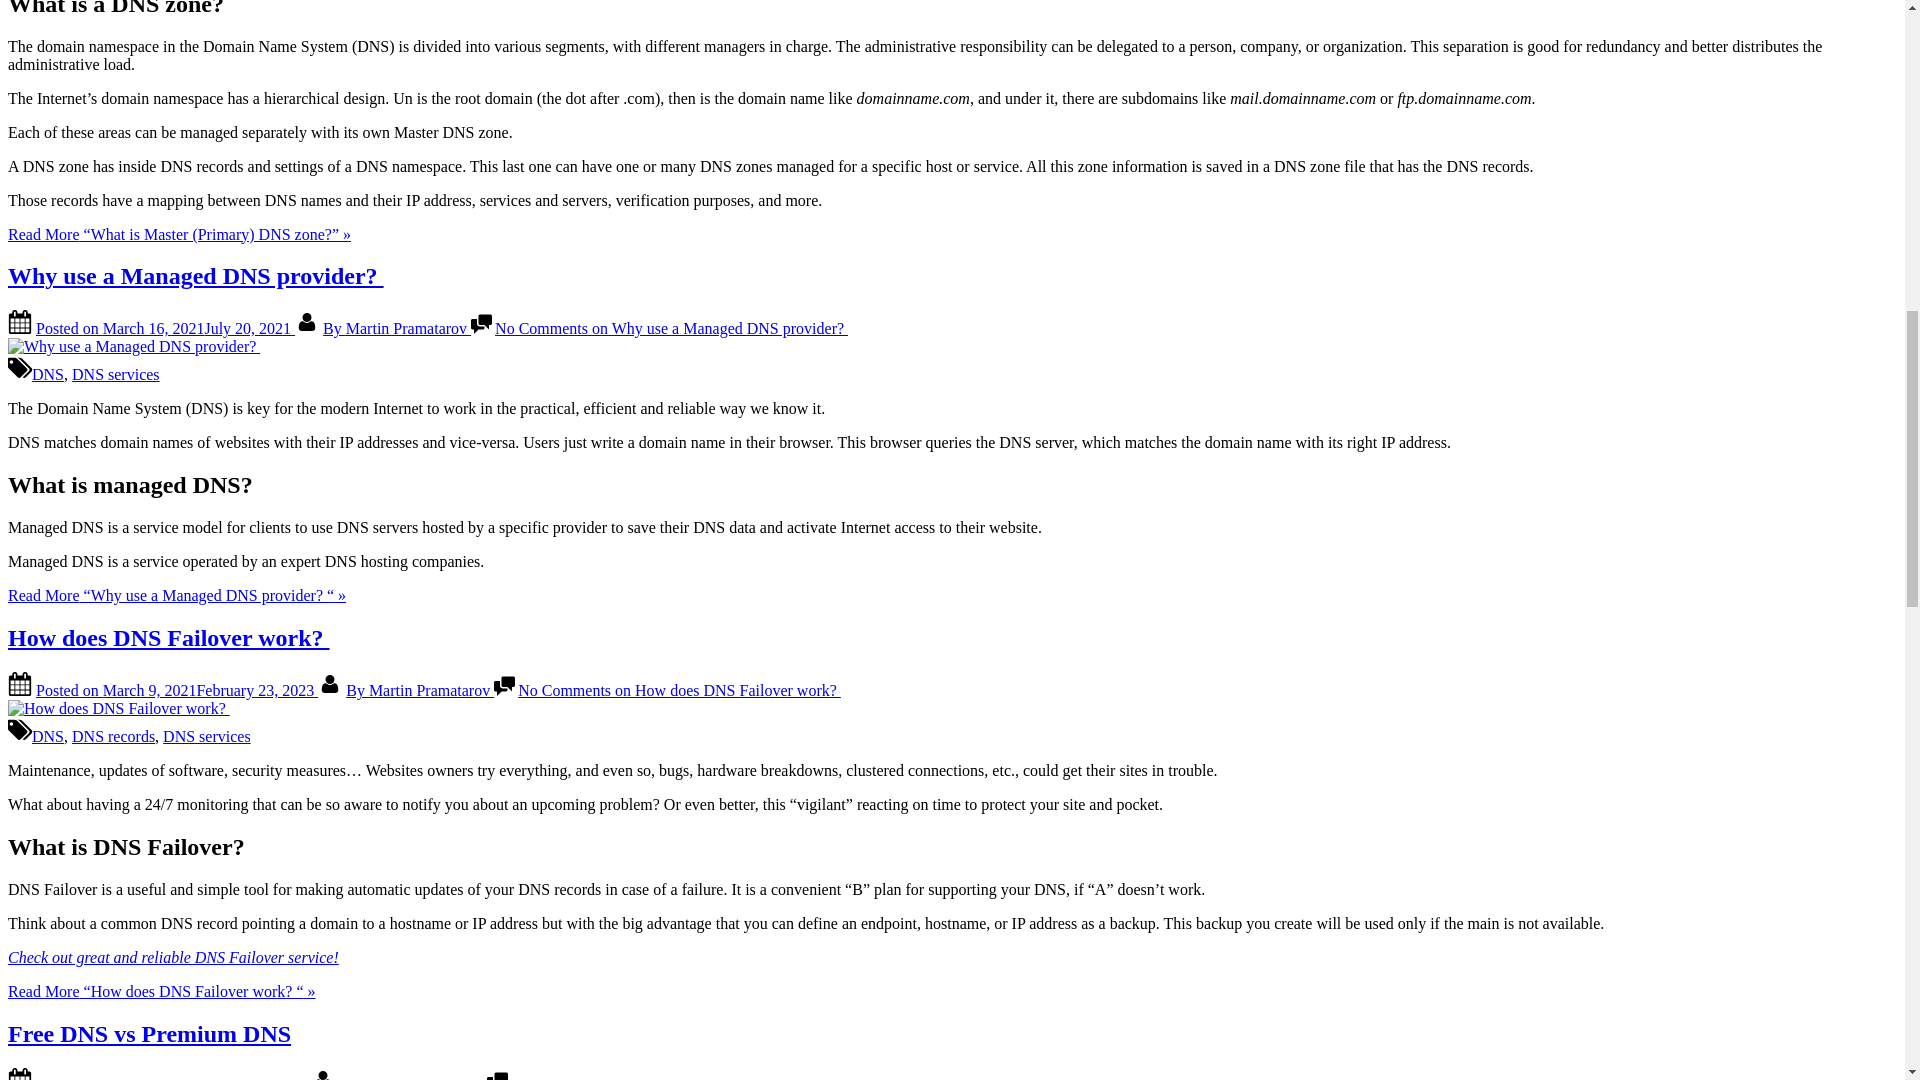  I want to click on DNS services, so click(116, 374).